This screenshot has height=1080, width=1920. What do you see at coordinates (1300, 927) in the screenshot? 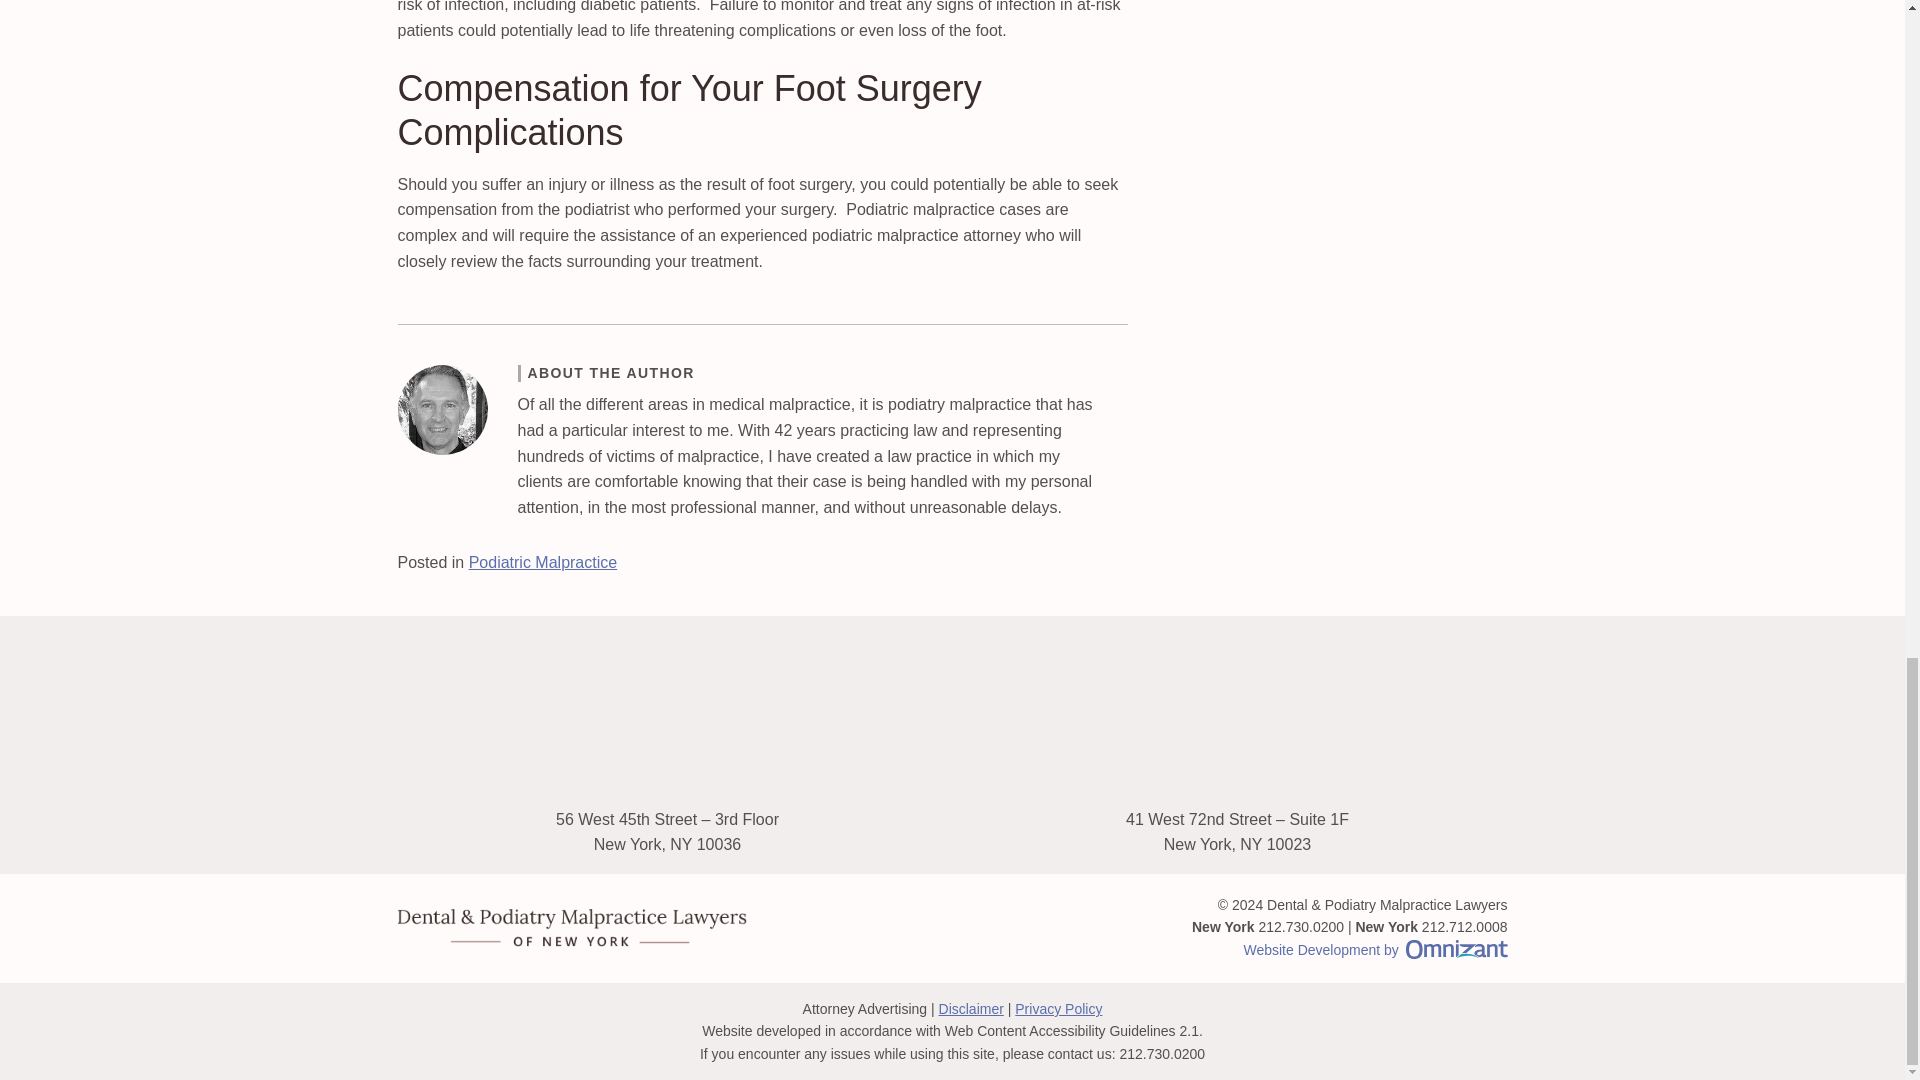
I see `212.730.0200` at bounding box center [1300, 927].